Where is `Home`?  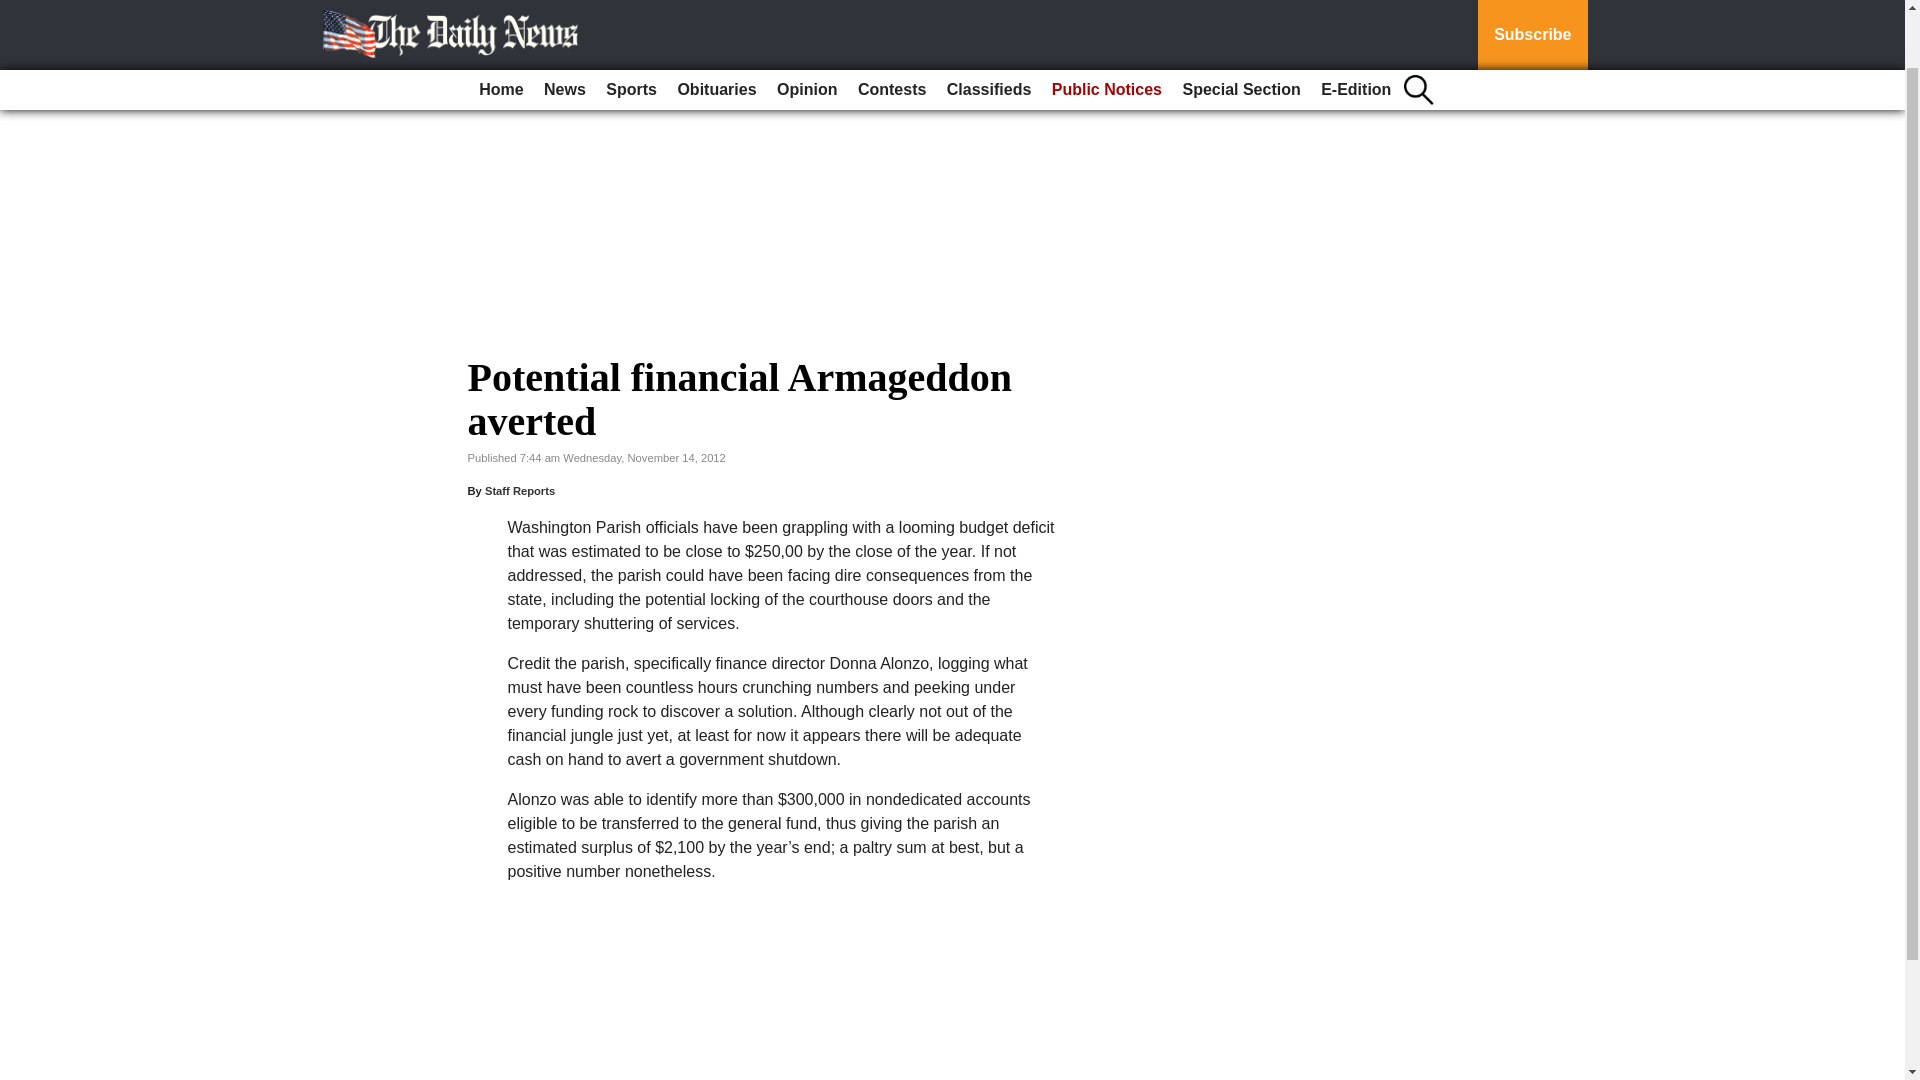
Home is located at coordinates (500, 25).